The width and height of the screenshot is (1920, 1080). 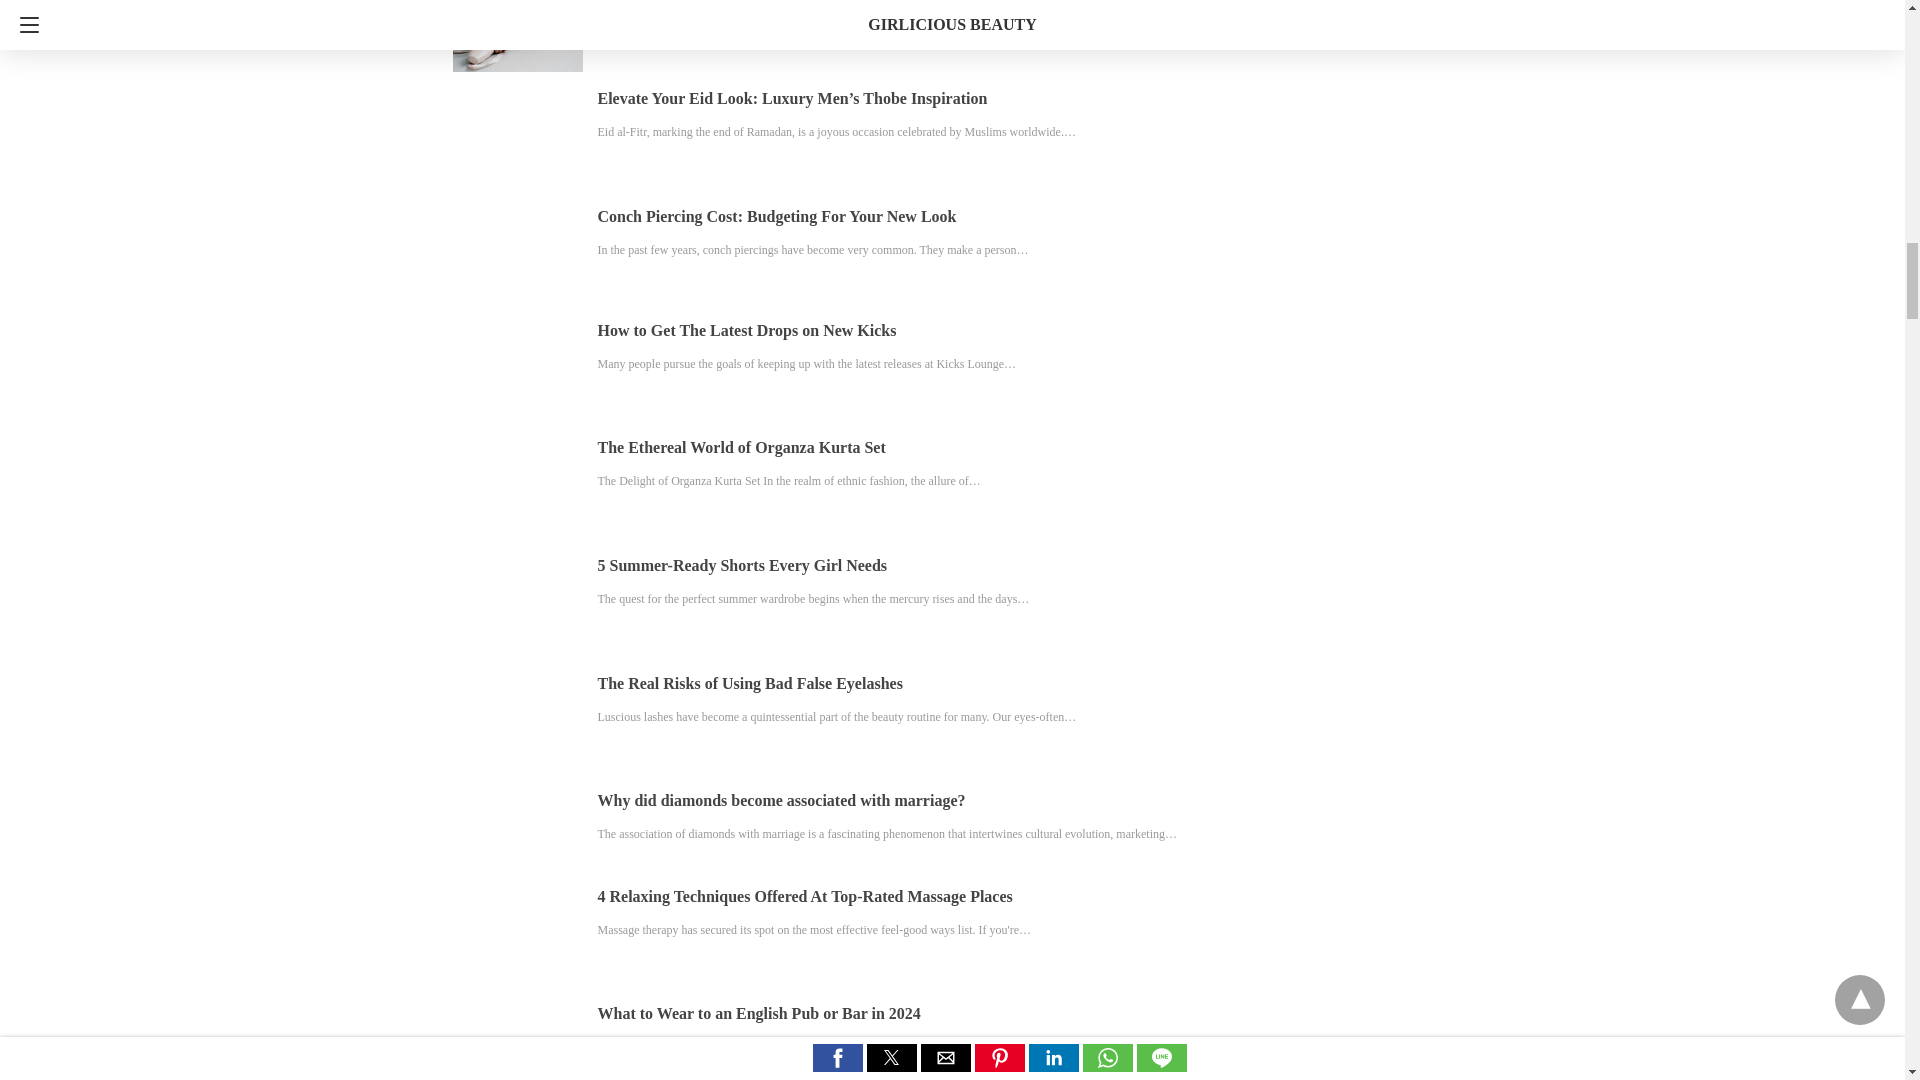 What do you see at coordinates (742, 565) in the screenshot?
I see `5 Summer-Ready Shorts Every Girl Needs` at bounding box center [742, 565].